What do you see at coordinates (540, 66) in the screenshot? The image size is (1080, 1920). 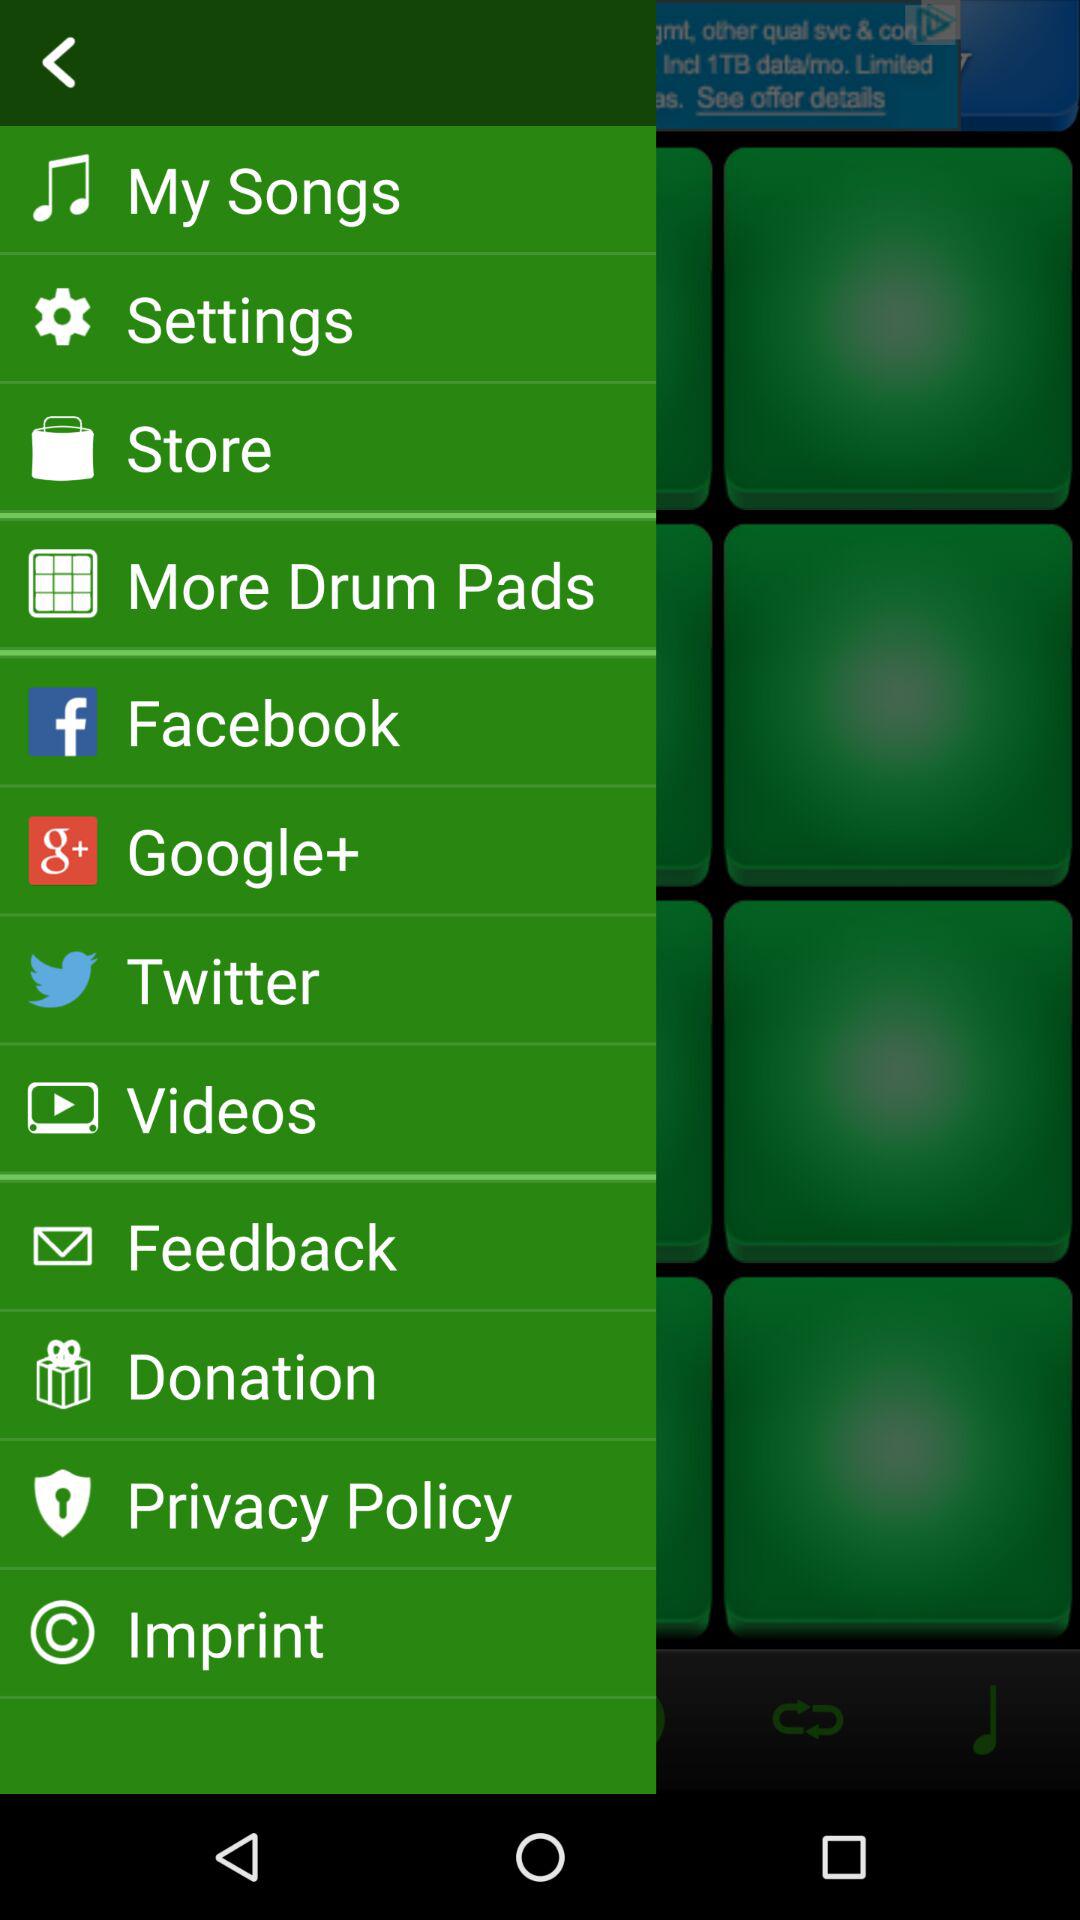 I see `go to previous` at bounding box center [540, 66].